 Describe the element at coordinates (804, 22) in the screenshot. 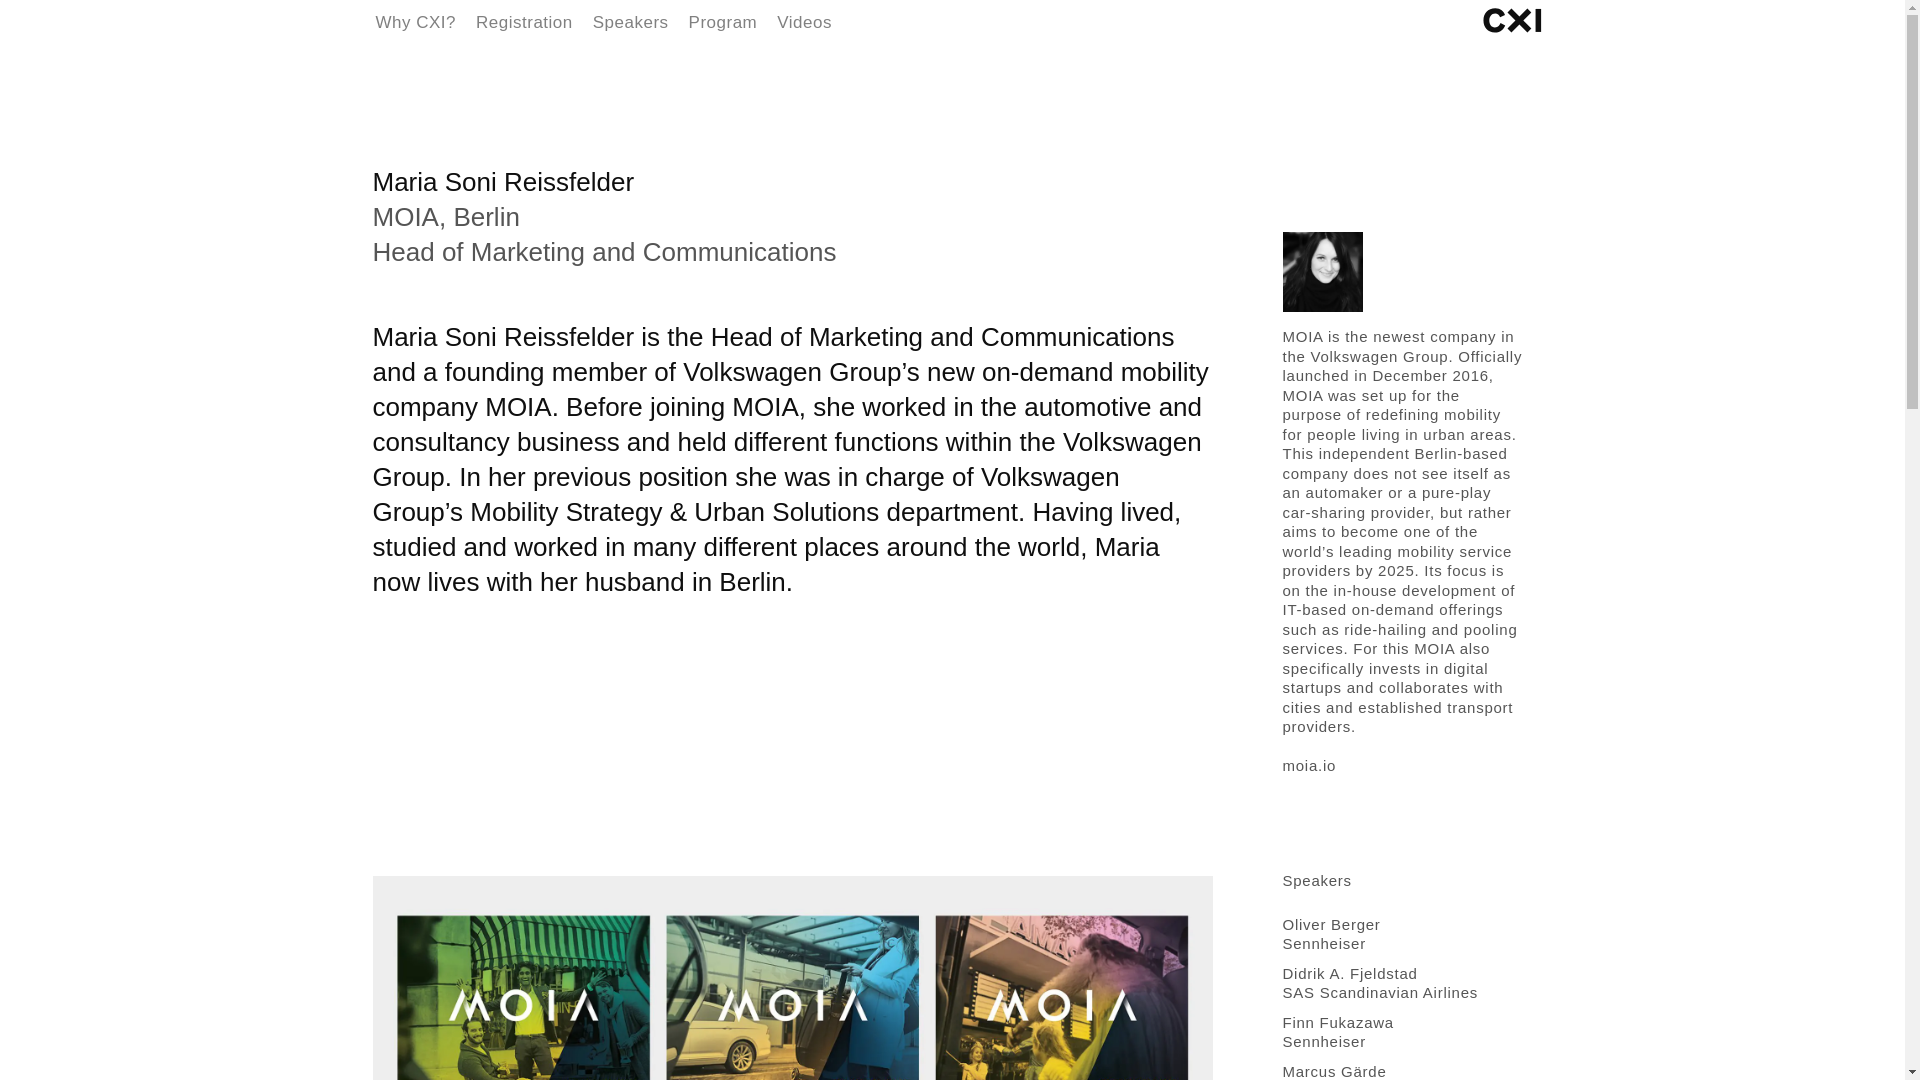

I see `Videos` at that location.